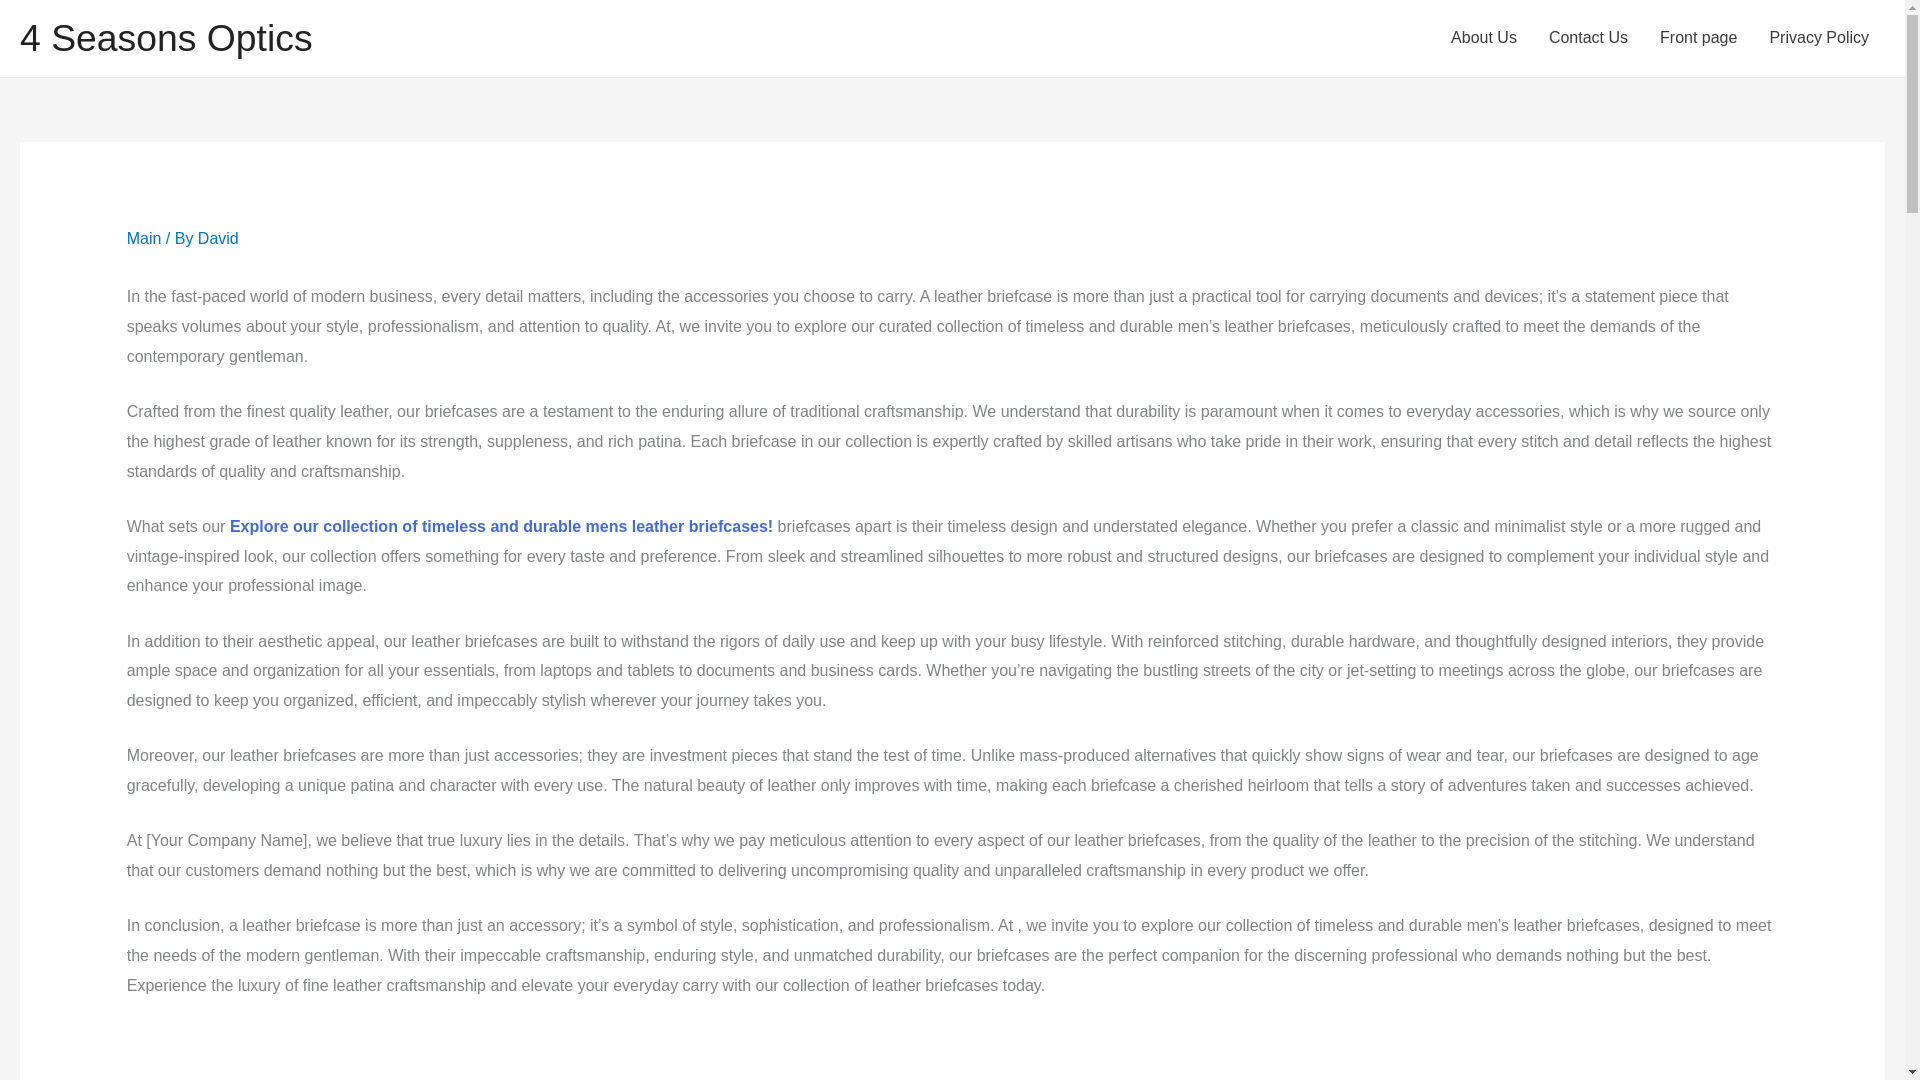 This screenshot has width=1920, height=1080. I want to click on Contact Us, so click(1588, 38).